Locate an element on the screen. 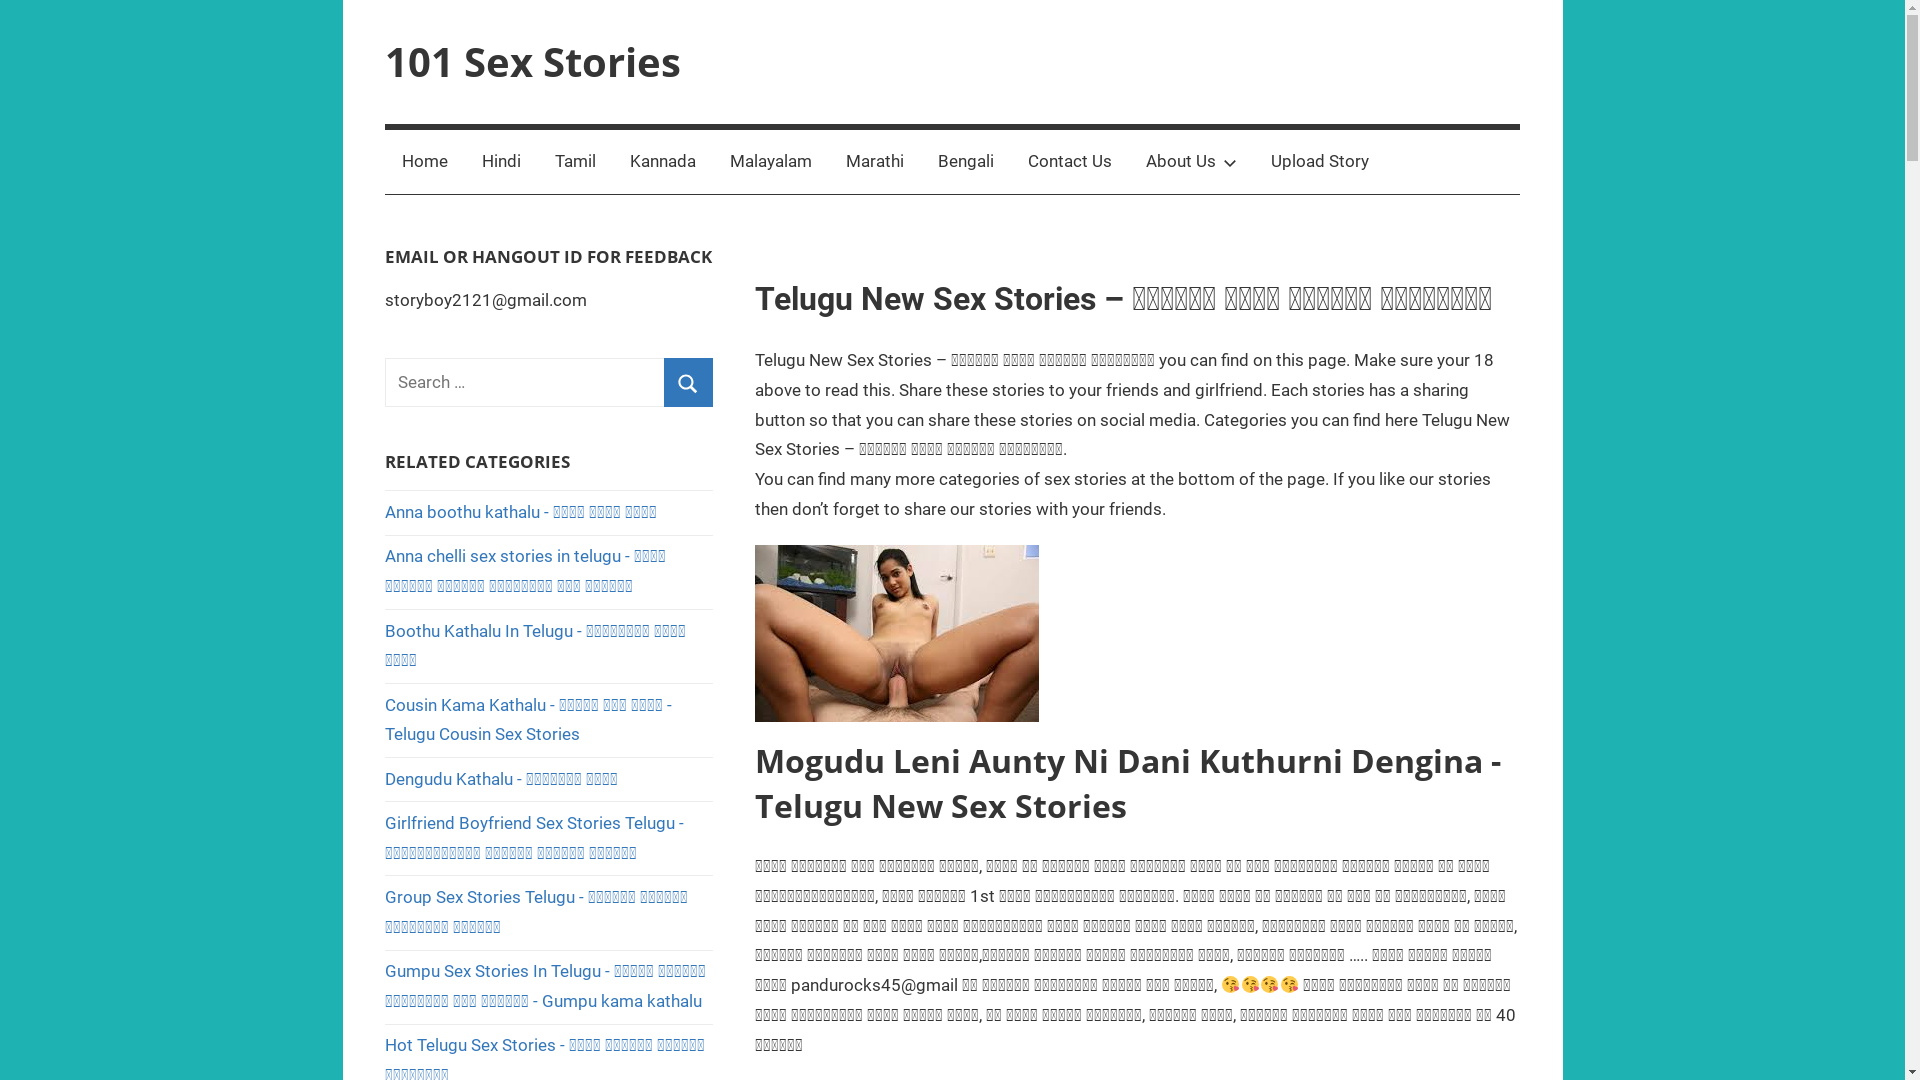 The width and height of the screenshot is (1920, 1080). Kannada is located at coordinates (663, 162).